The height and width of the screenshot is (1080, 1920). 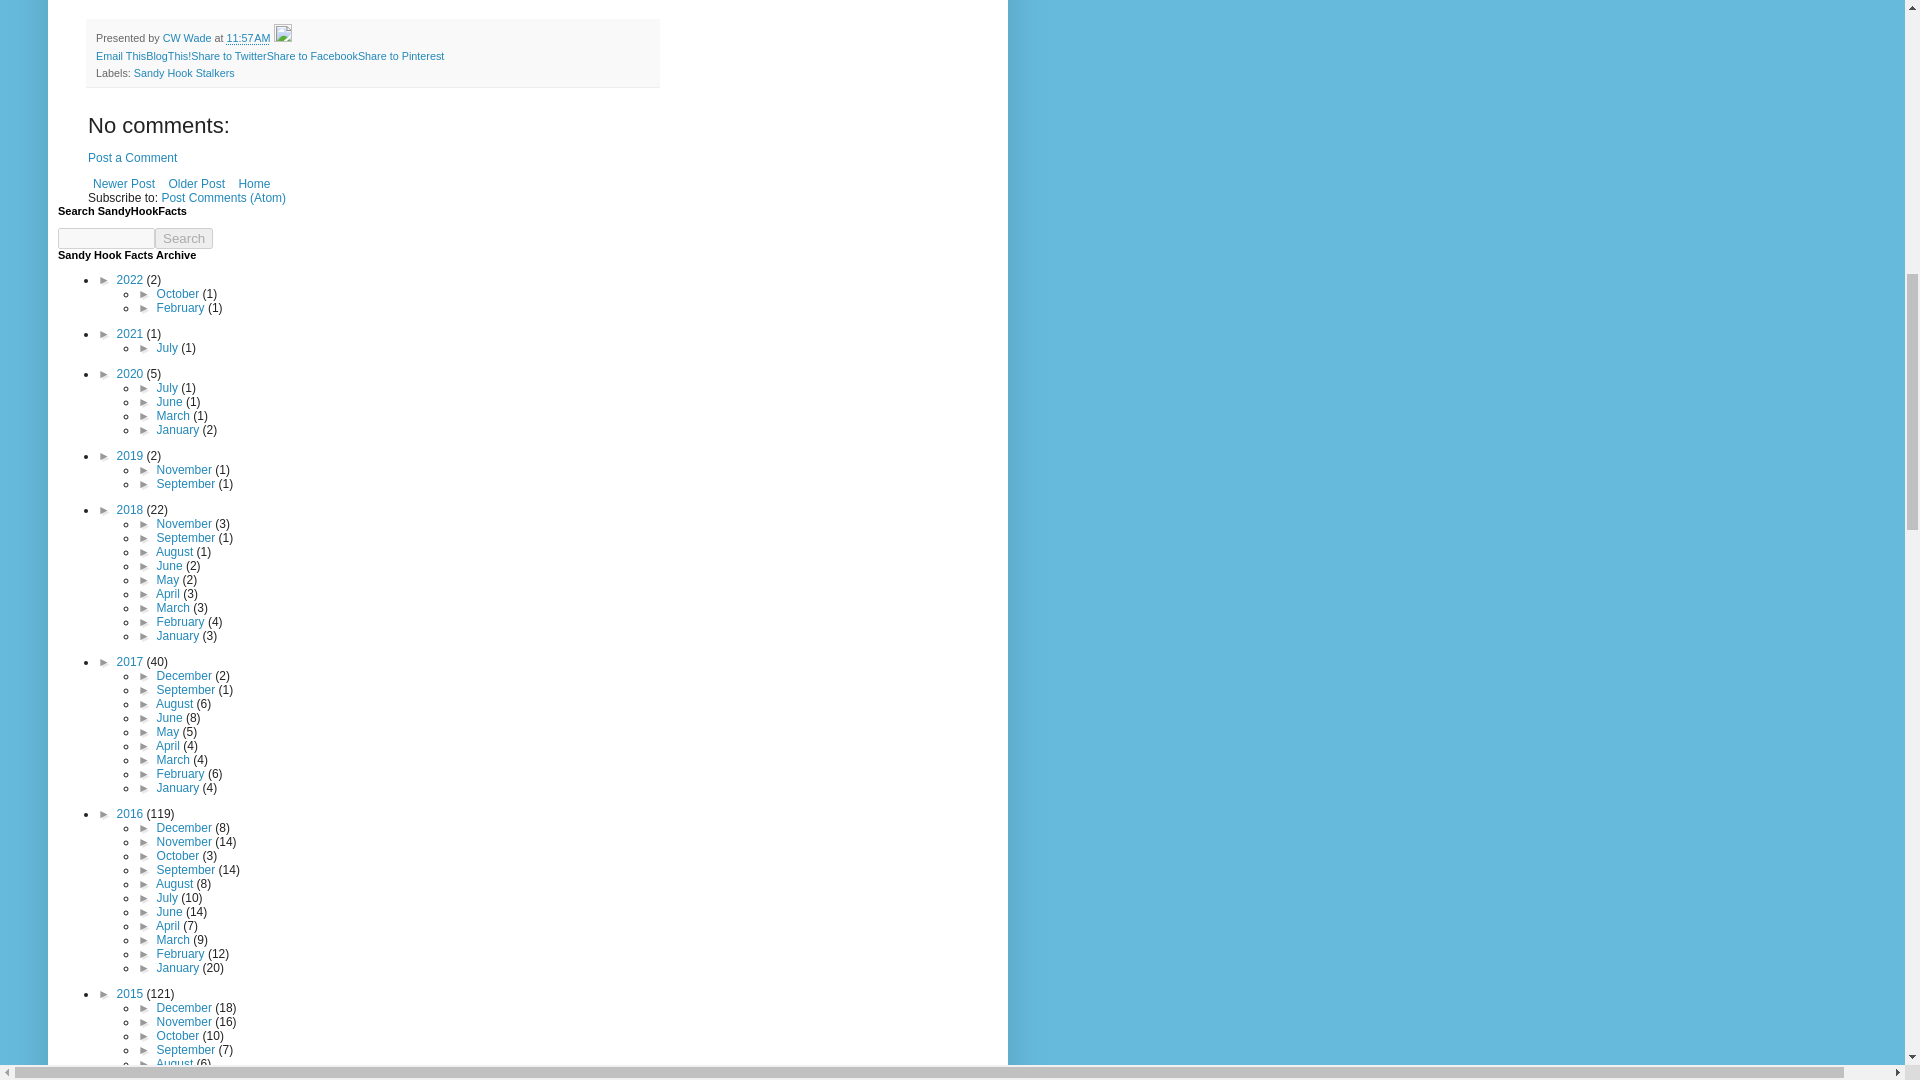 What do you see at coordinates (170, 348) in the screenshot?
I see `July` at bounding box center [170, 348].